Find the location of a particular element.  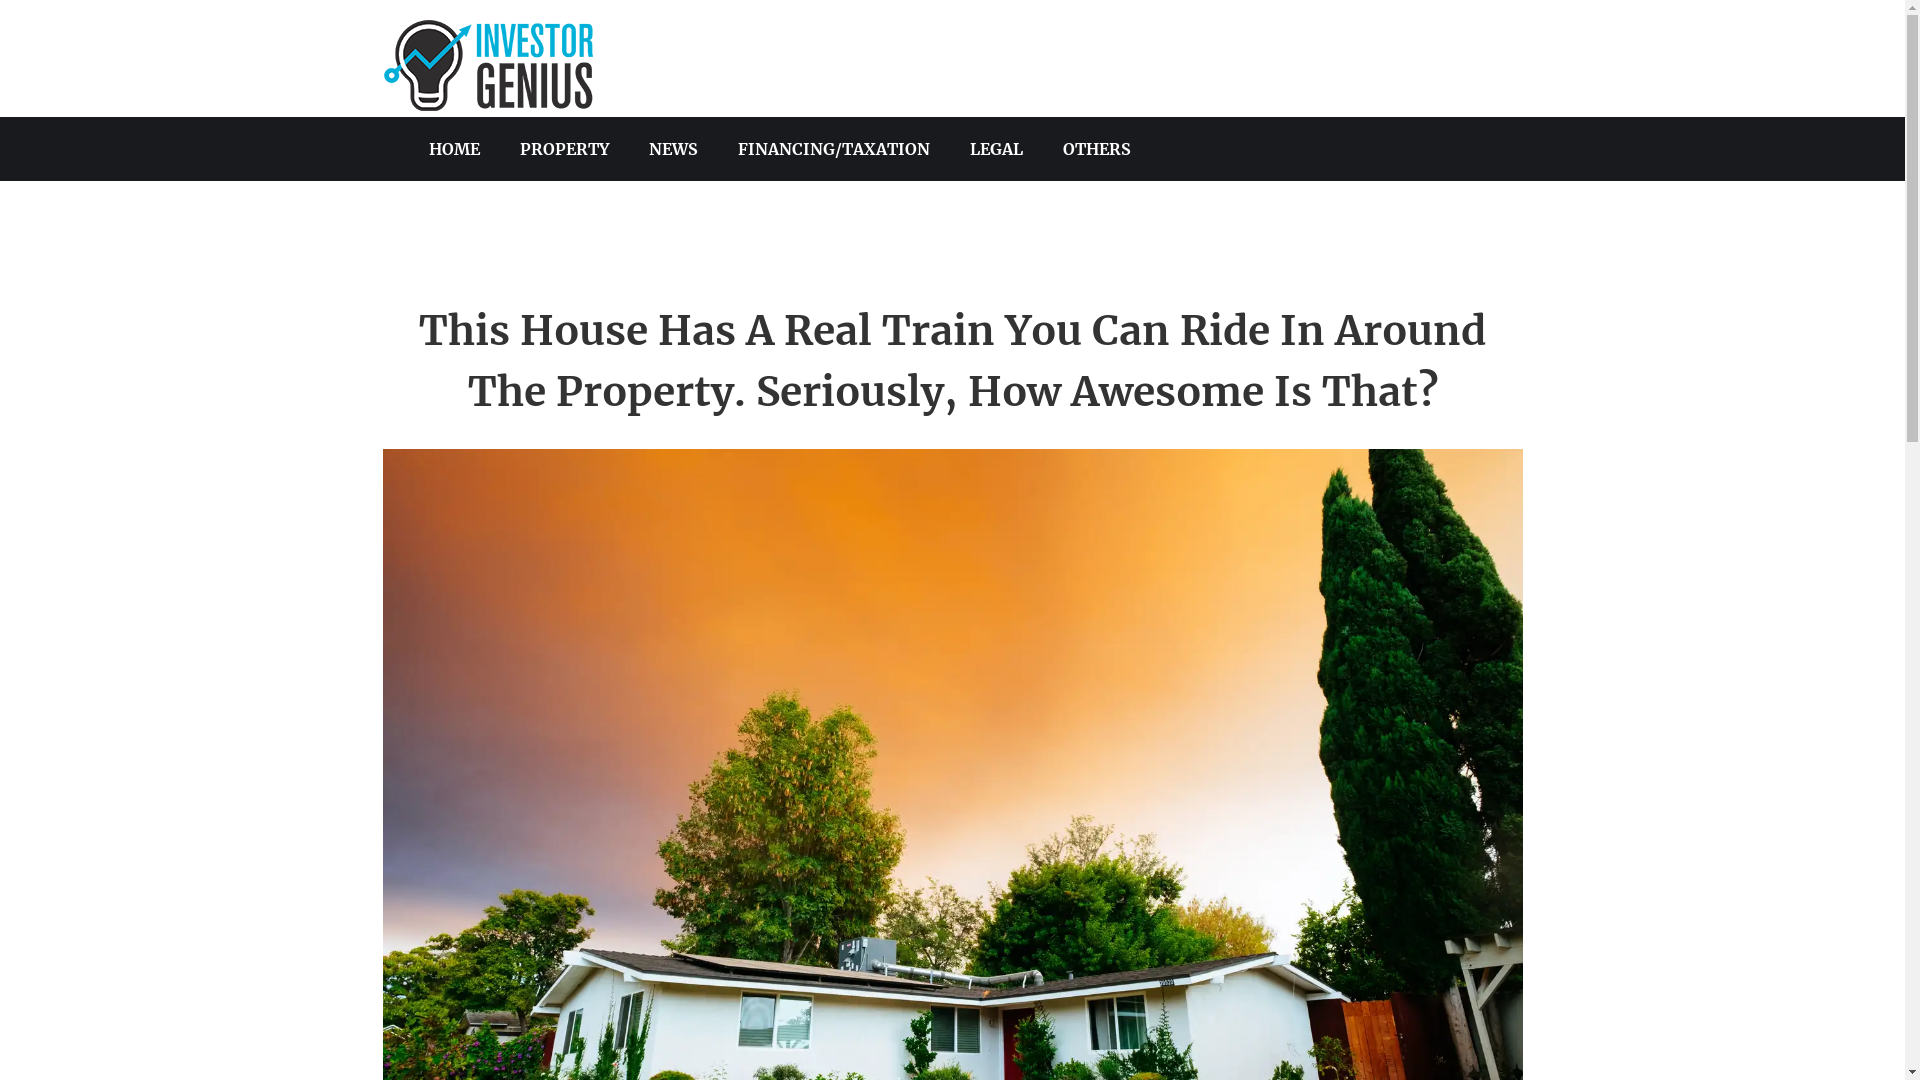

OTHERS is located at coordinates (1097, 149).